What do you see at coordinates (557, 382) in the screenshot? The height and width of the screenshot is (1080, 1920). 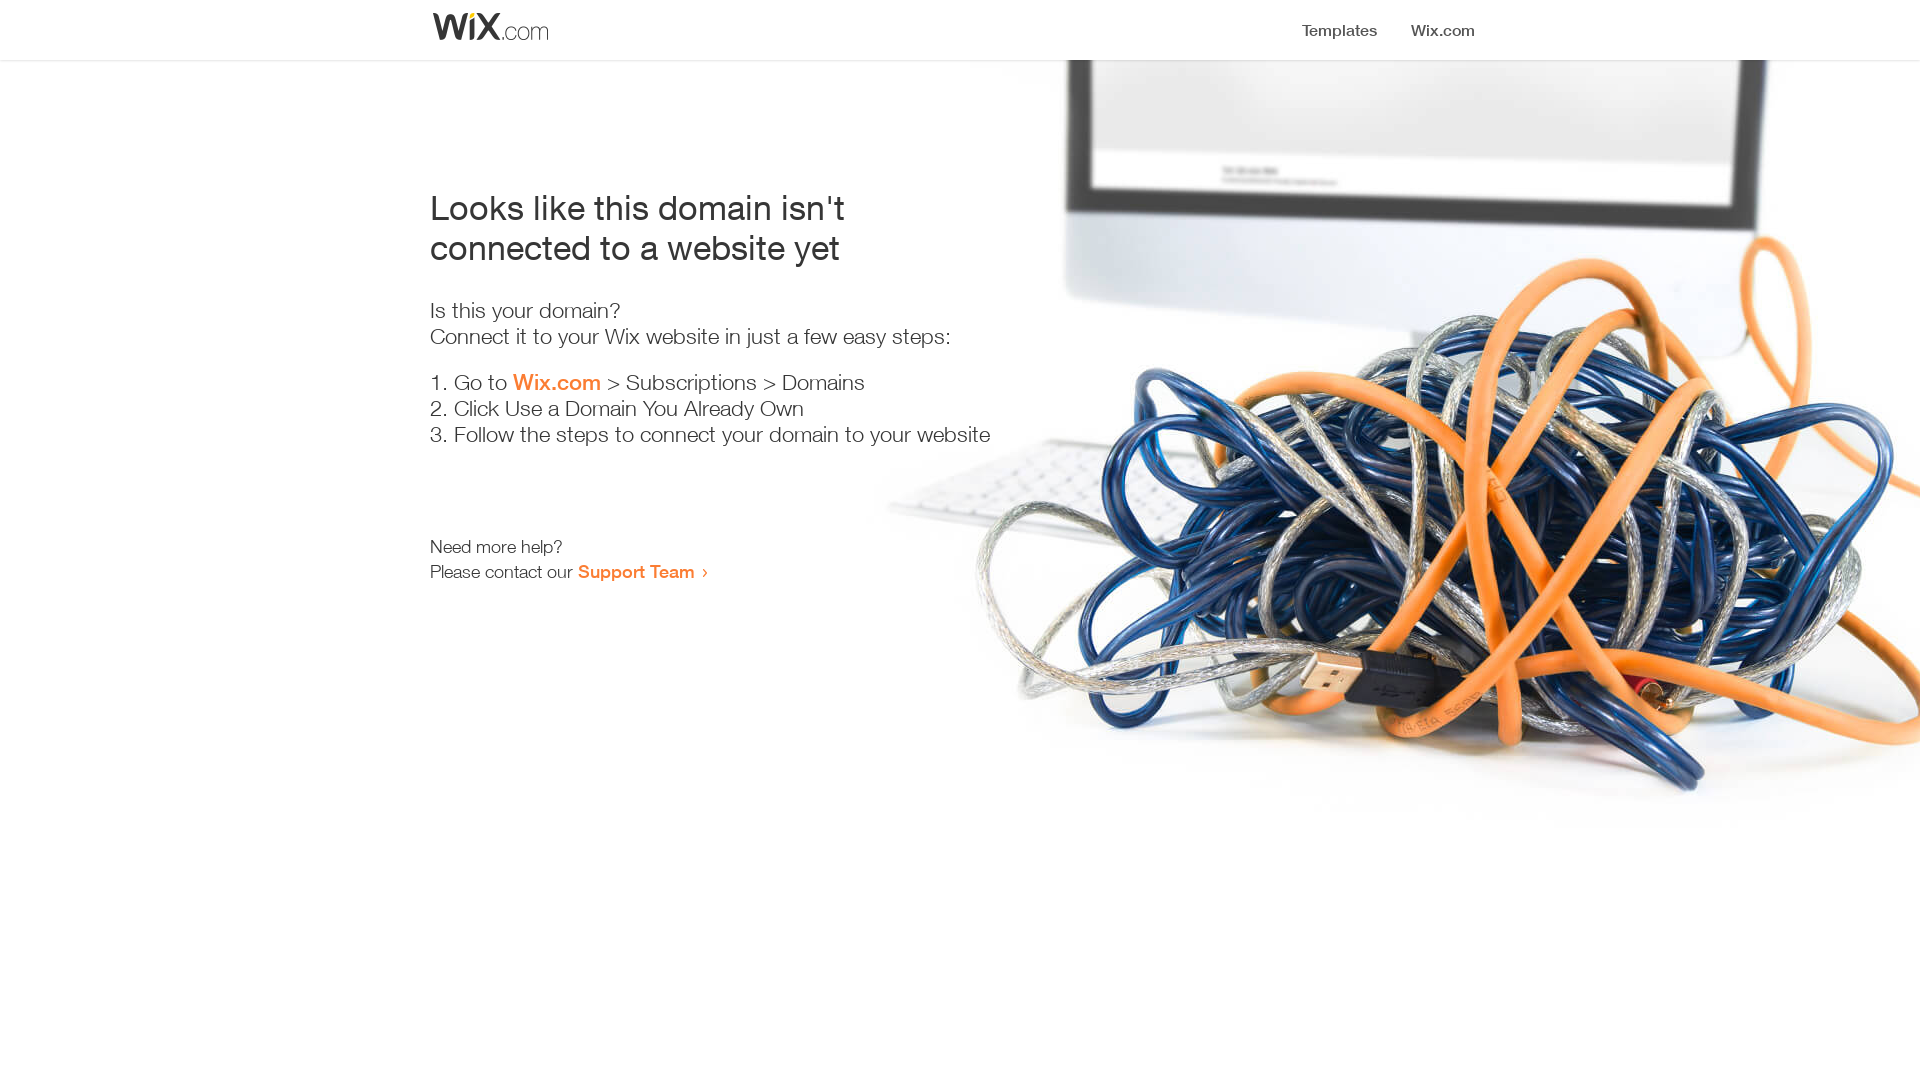 I see `Wix.com` at bounding box center [557, 382].